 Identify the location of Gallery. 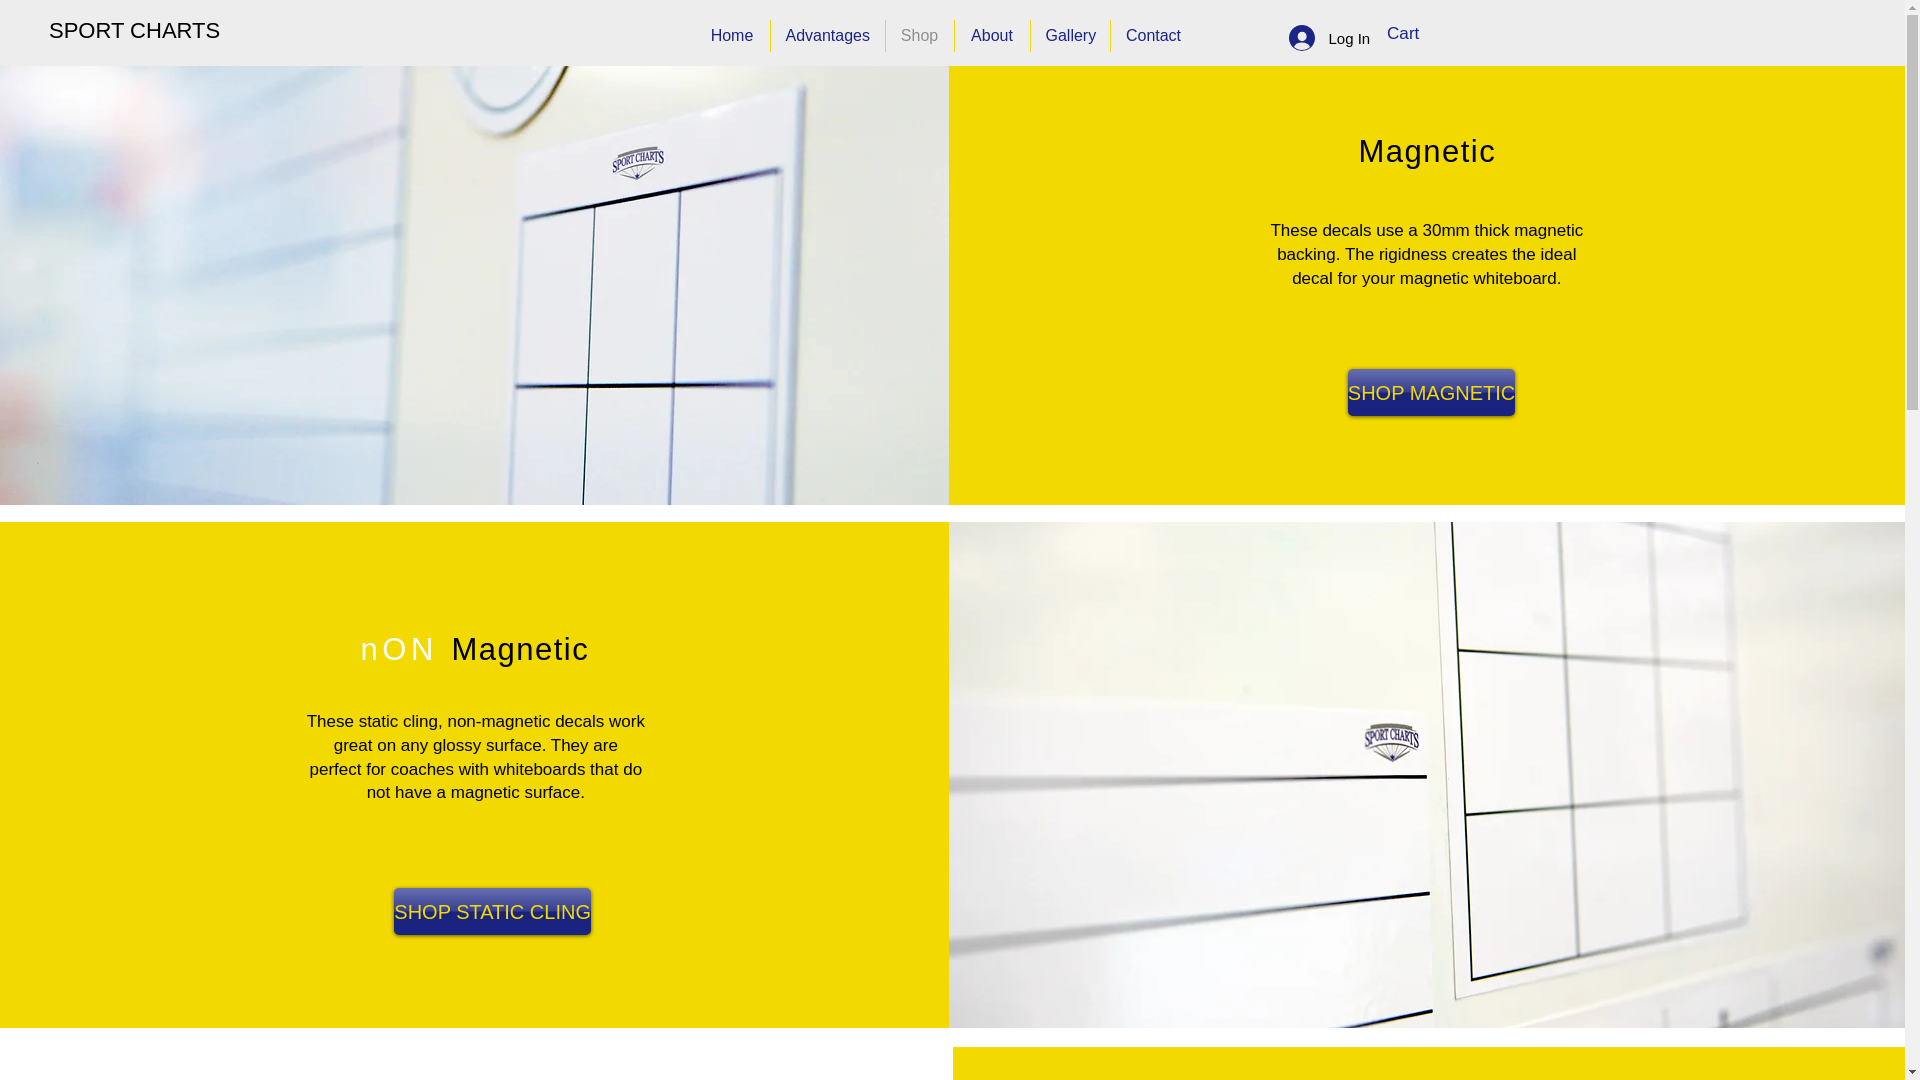
(1069, 36).